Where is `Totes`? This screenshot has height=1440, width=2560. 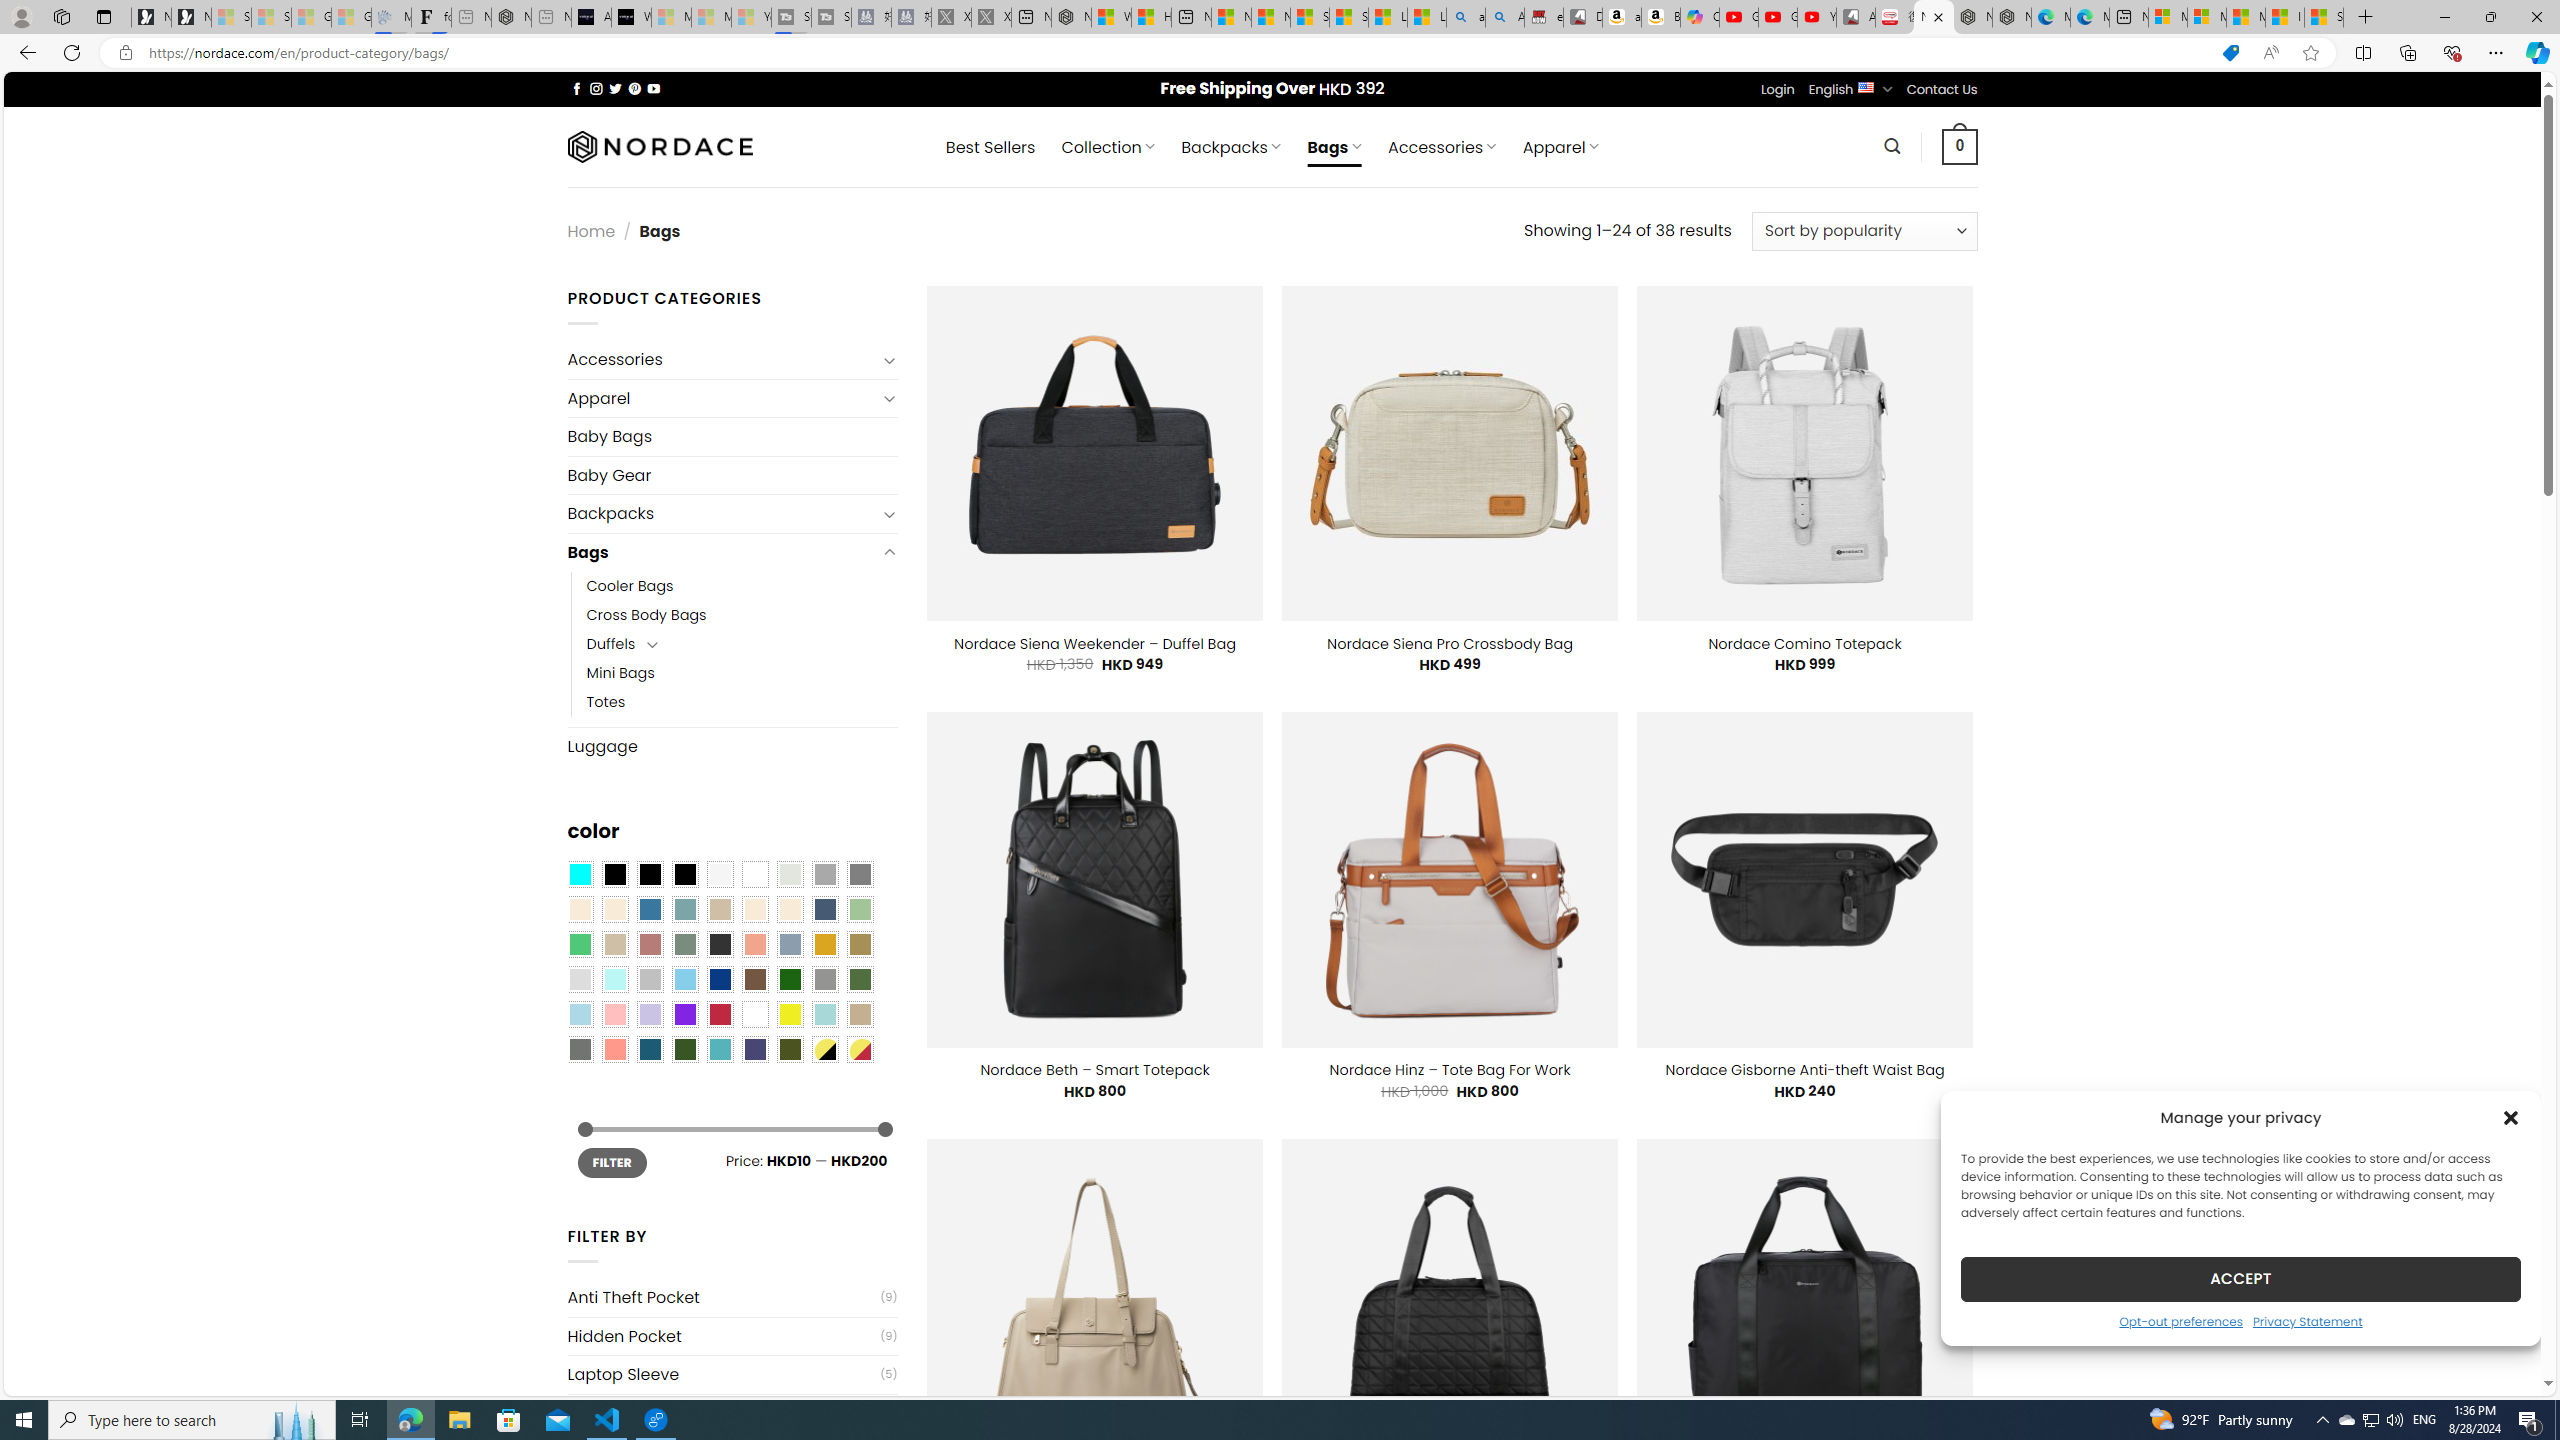 Totes is located at coordinates (742, 702).